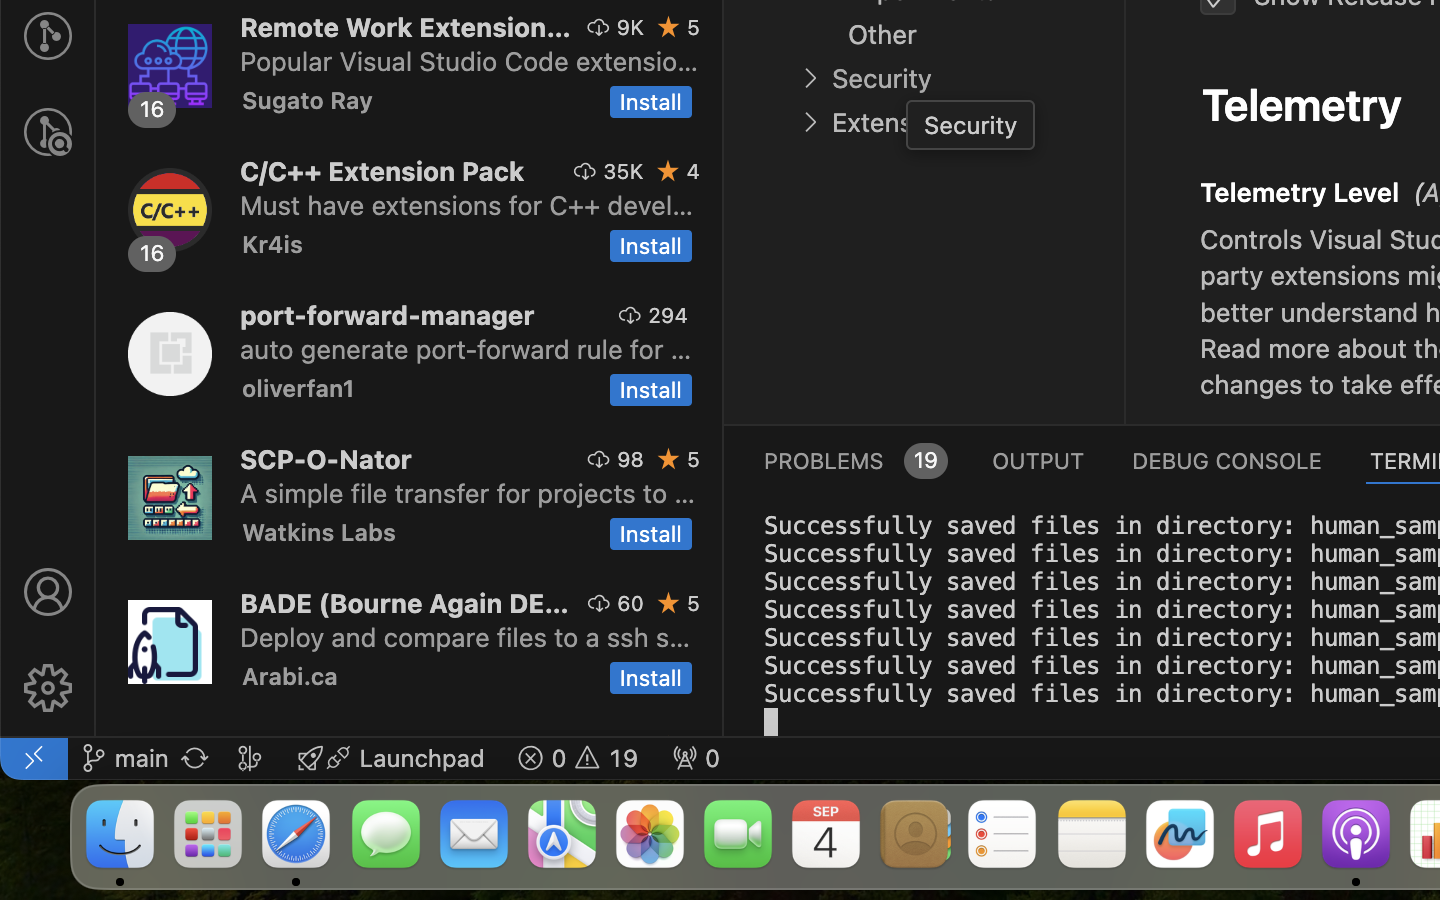  I want to click on Other, so click(882, 35).